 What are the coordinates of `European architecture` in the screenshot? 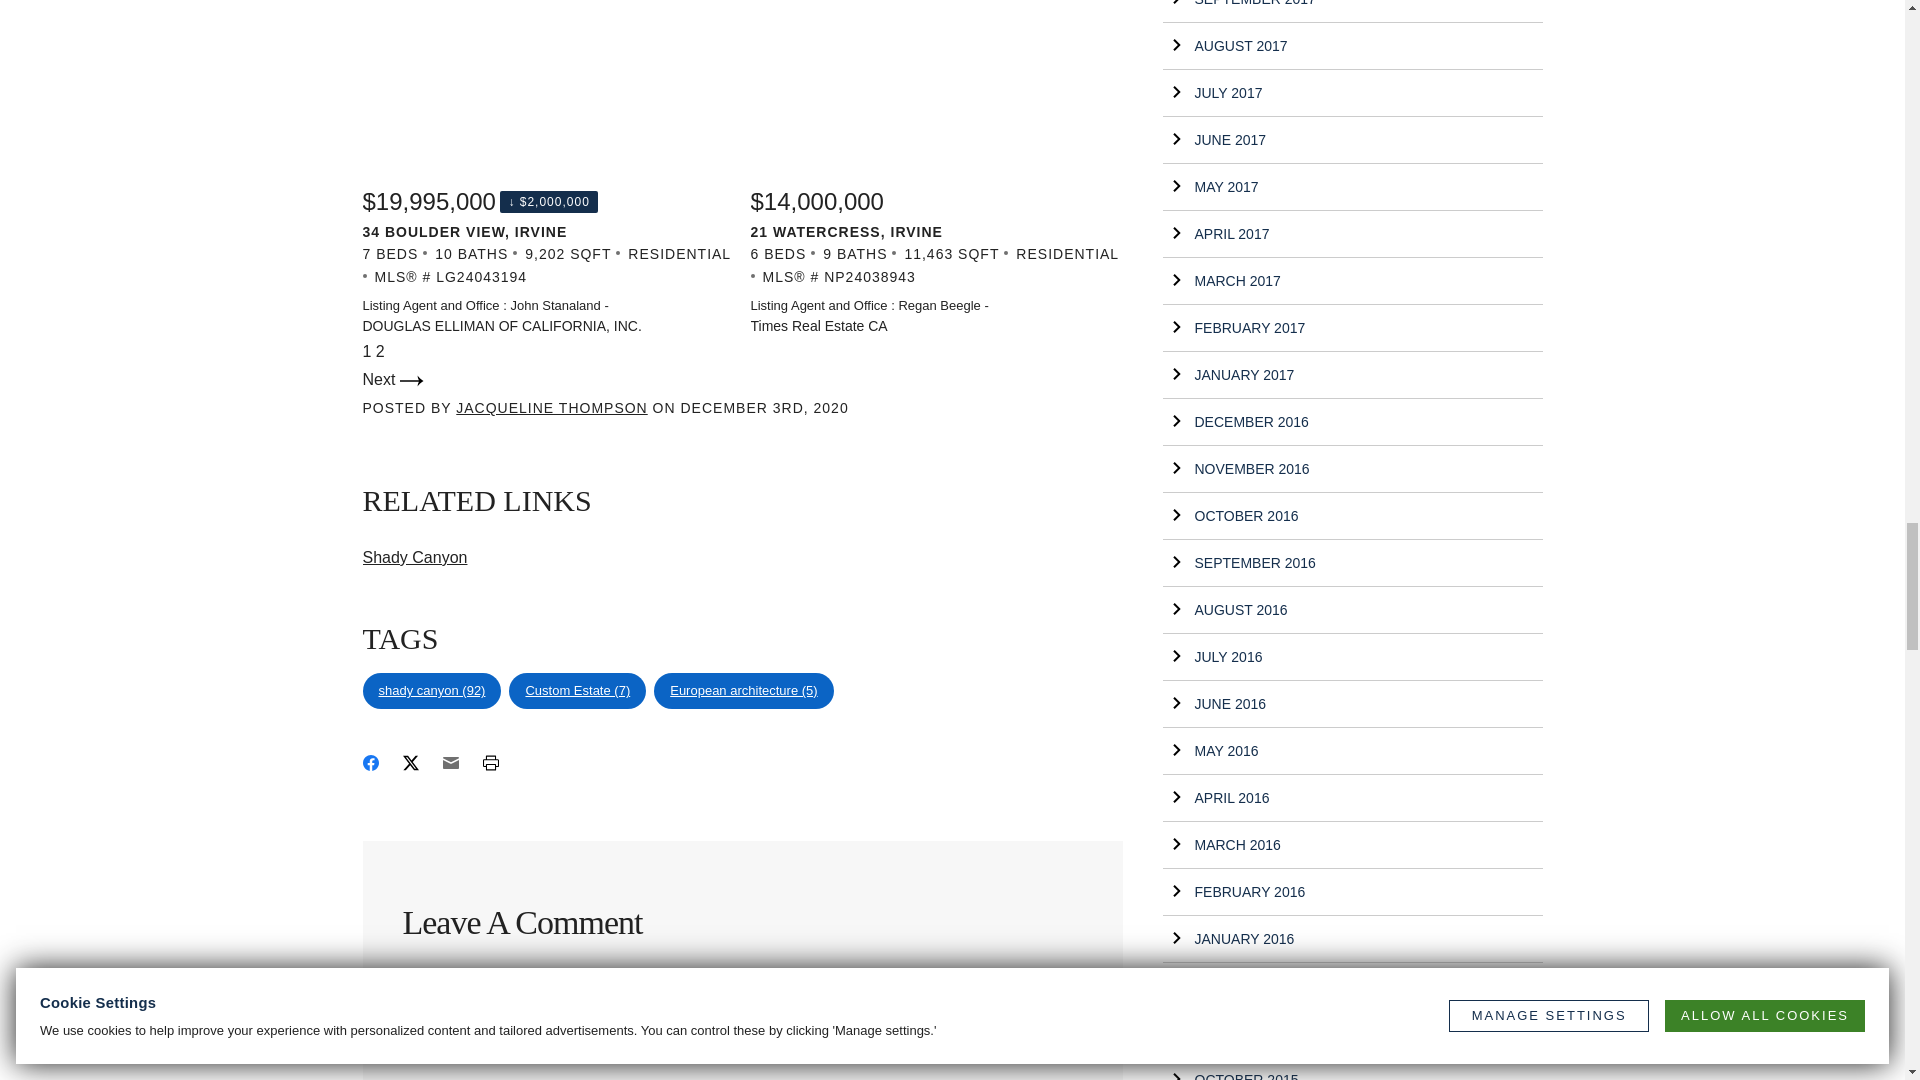 It's located at (744, 690).